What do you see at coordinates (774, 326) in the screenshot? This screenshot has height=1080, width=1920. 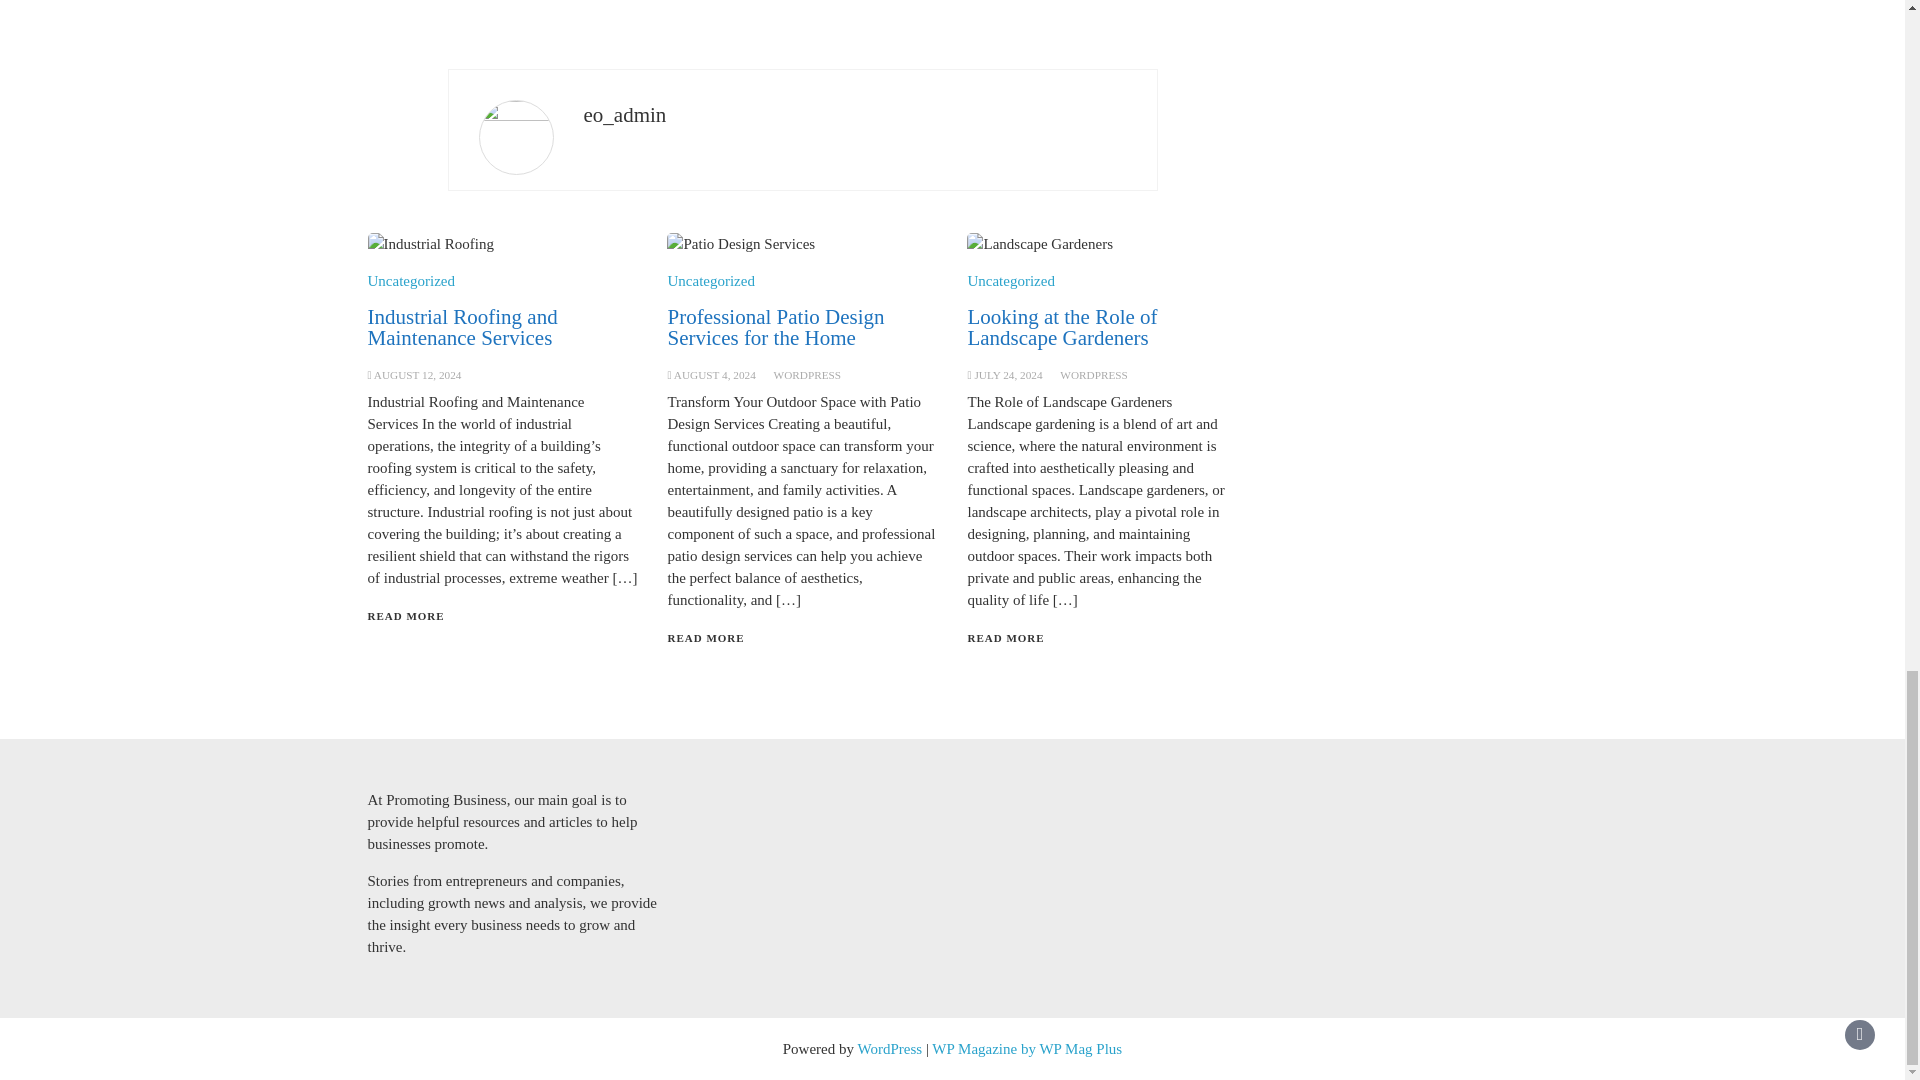 I see `Professional Patio Design Services for the Home` at bounding box center [774, 326].